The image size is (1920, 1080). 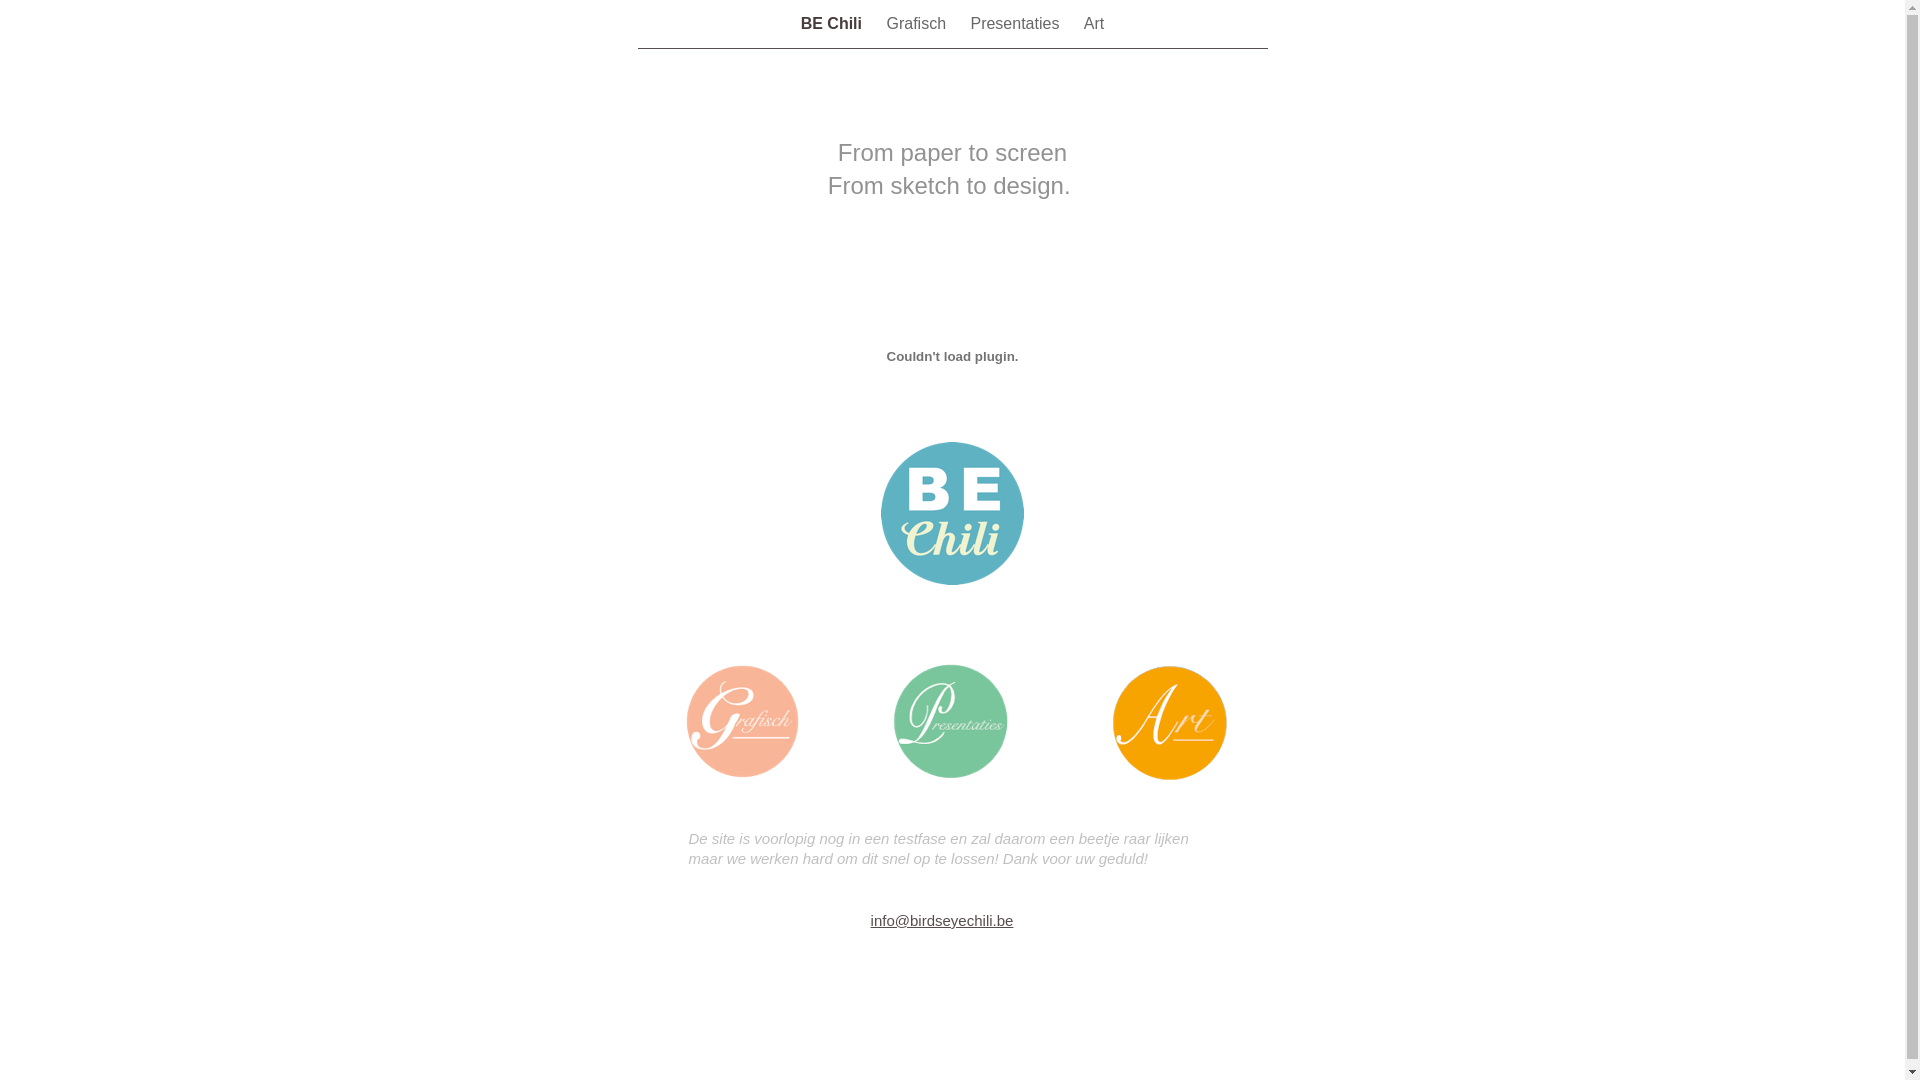 I want to click on Grafisch, so click(x=918, y=24).